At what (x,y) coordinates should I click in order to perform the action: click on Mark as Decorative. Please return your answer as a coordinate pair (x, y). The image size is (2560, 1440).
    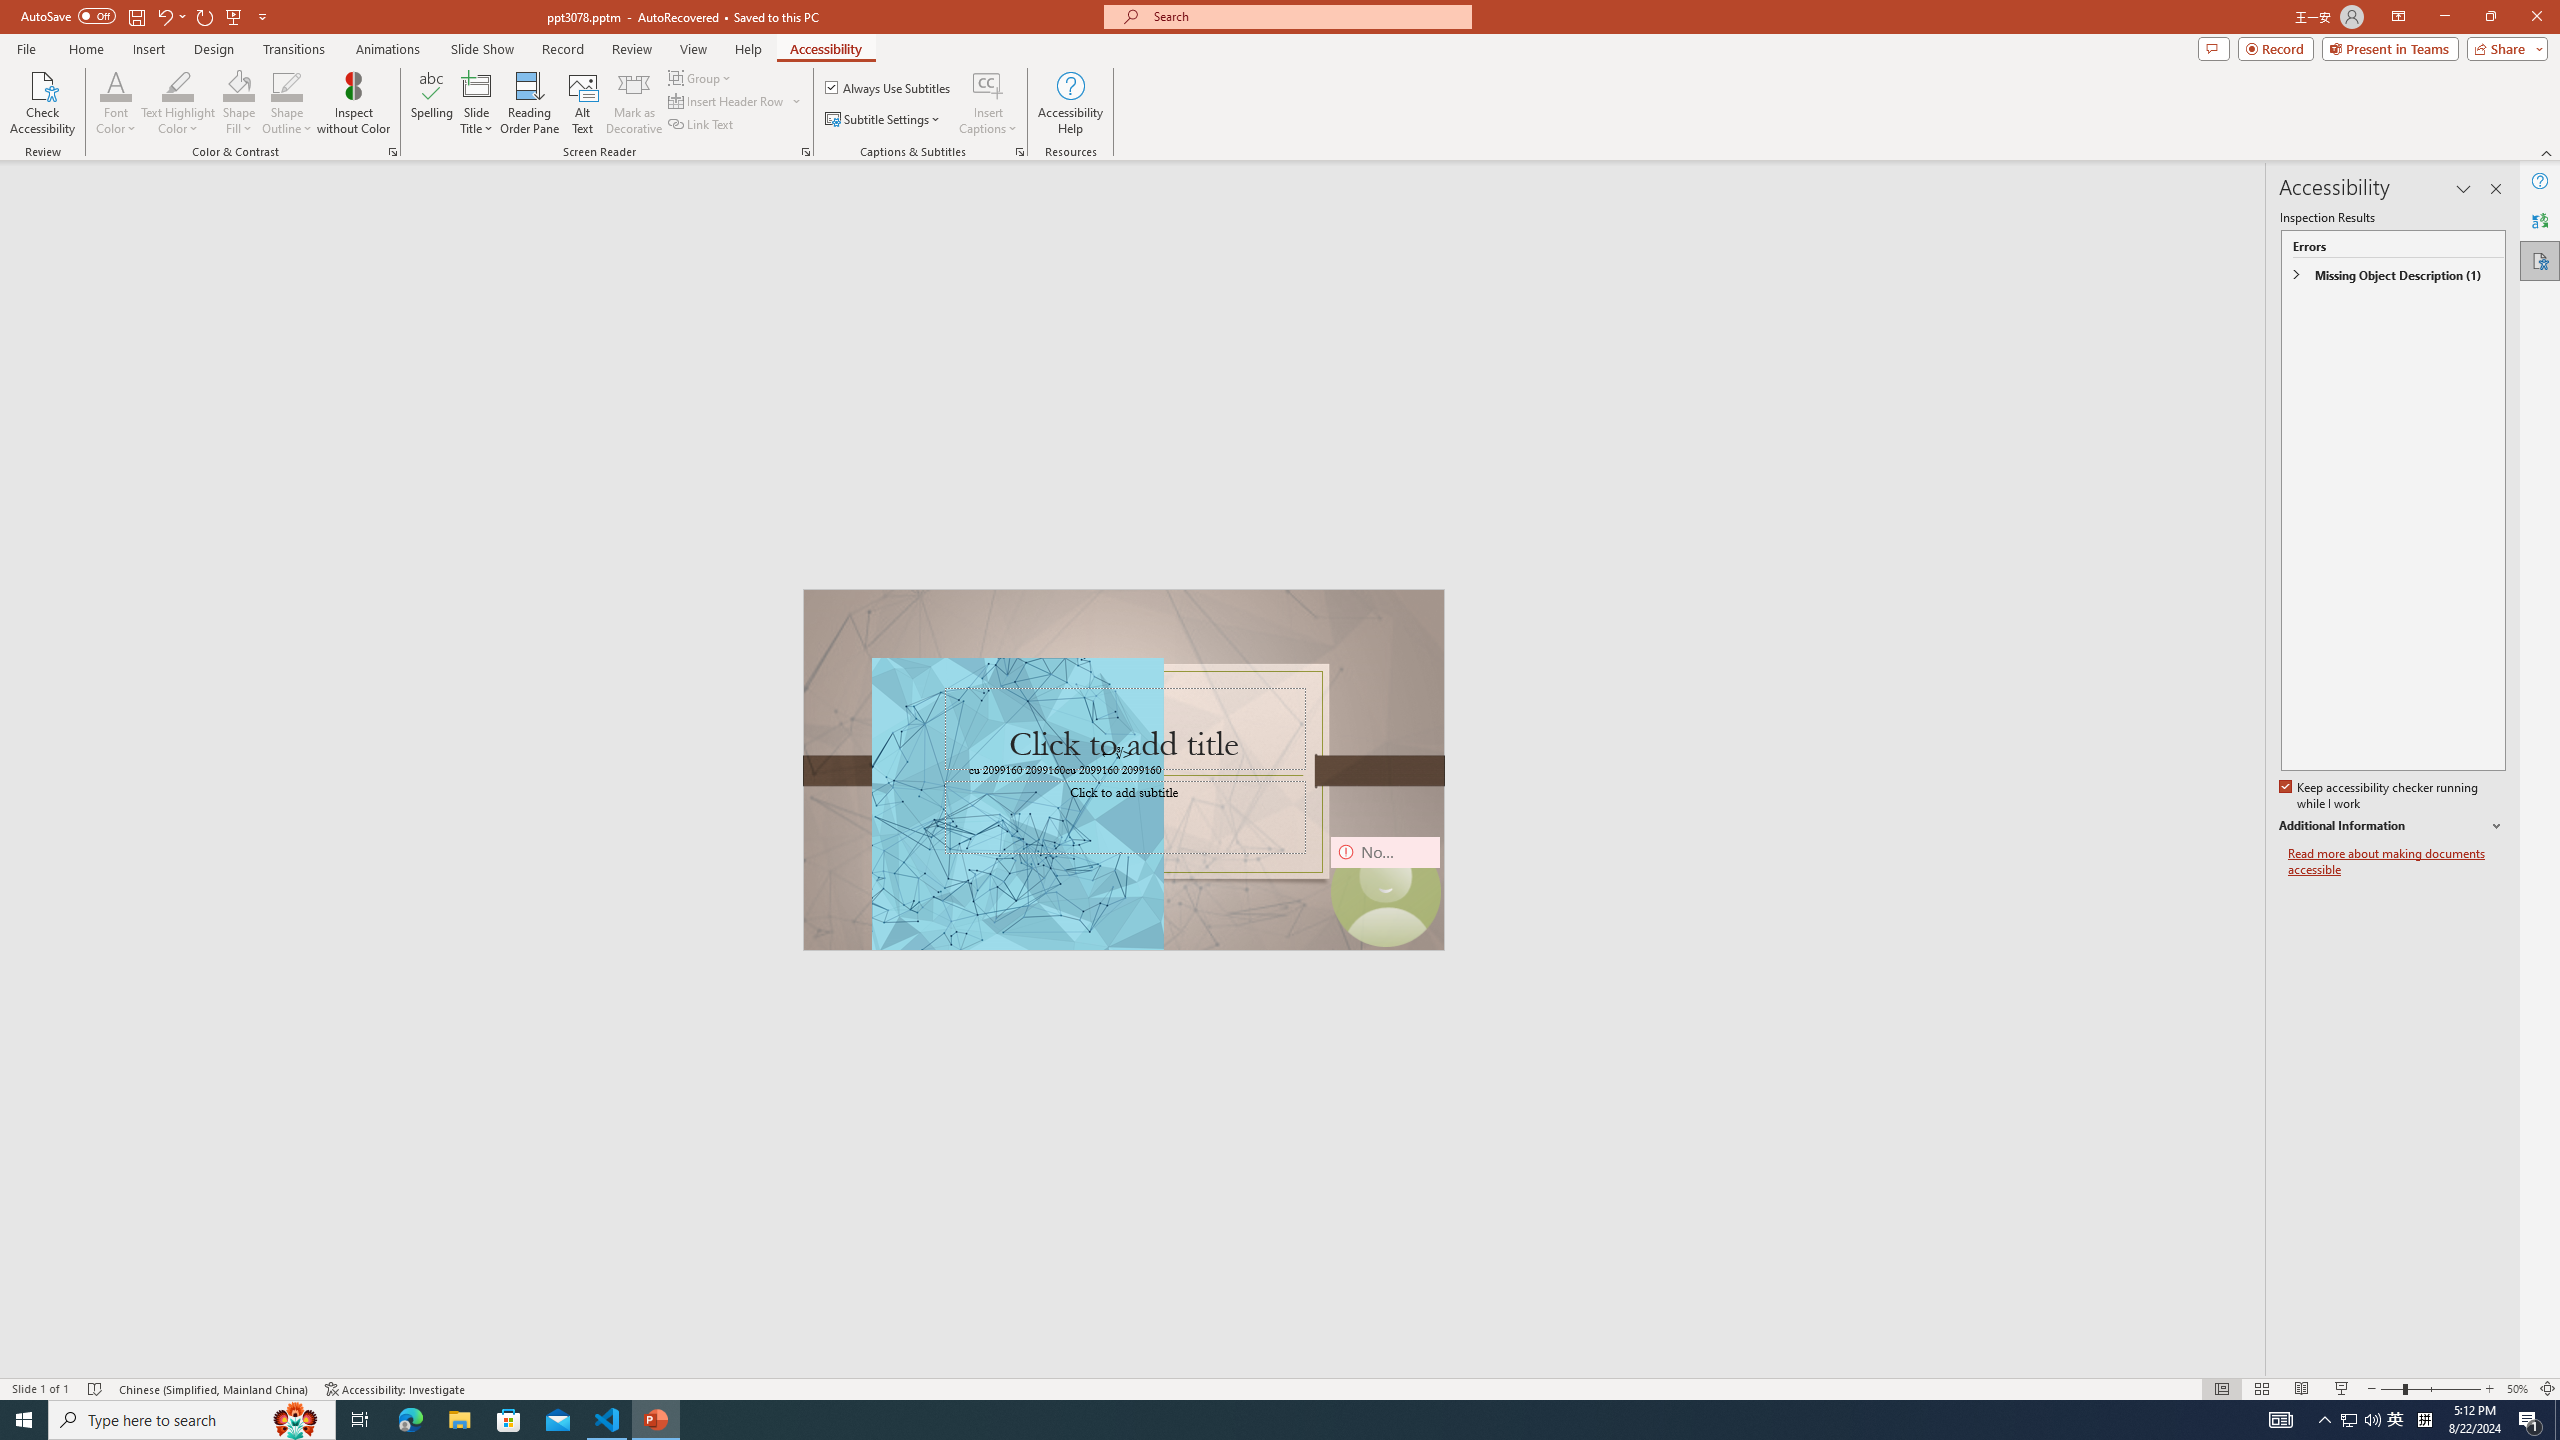
    Looking at the image, I should click on (634, 103).